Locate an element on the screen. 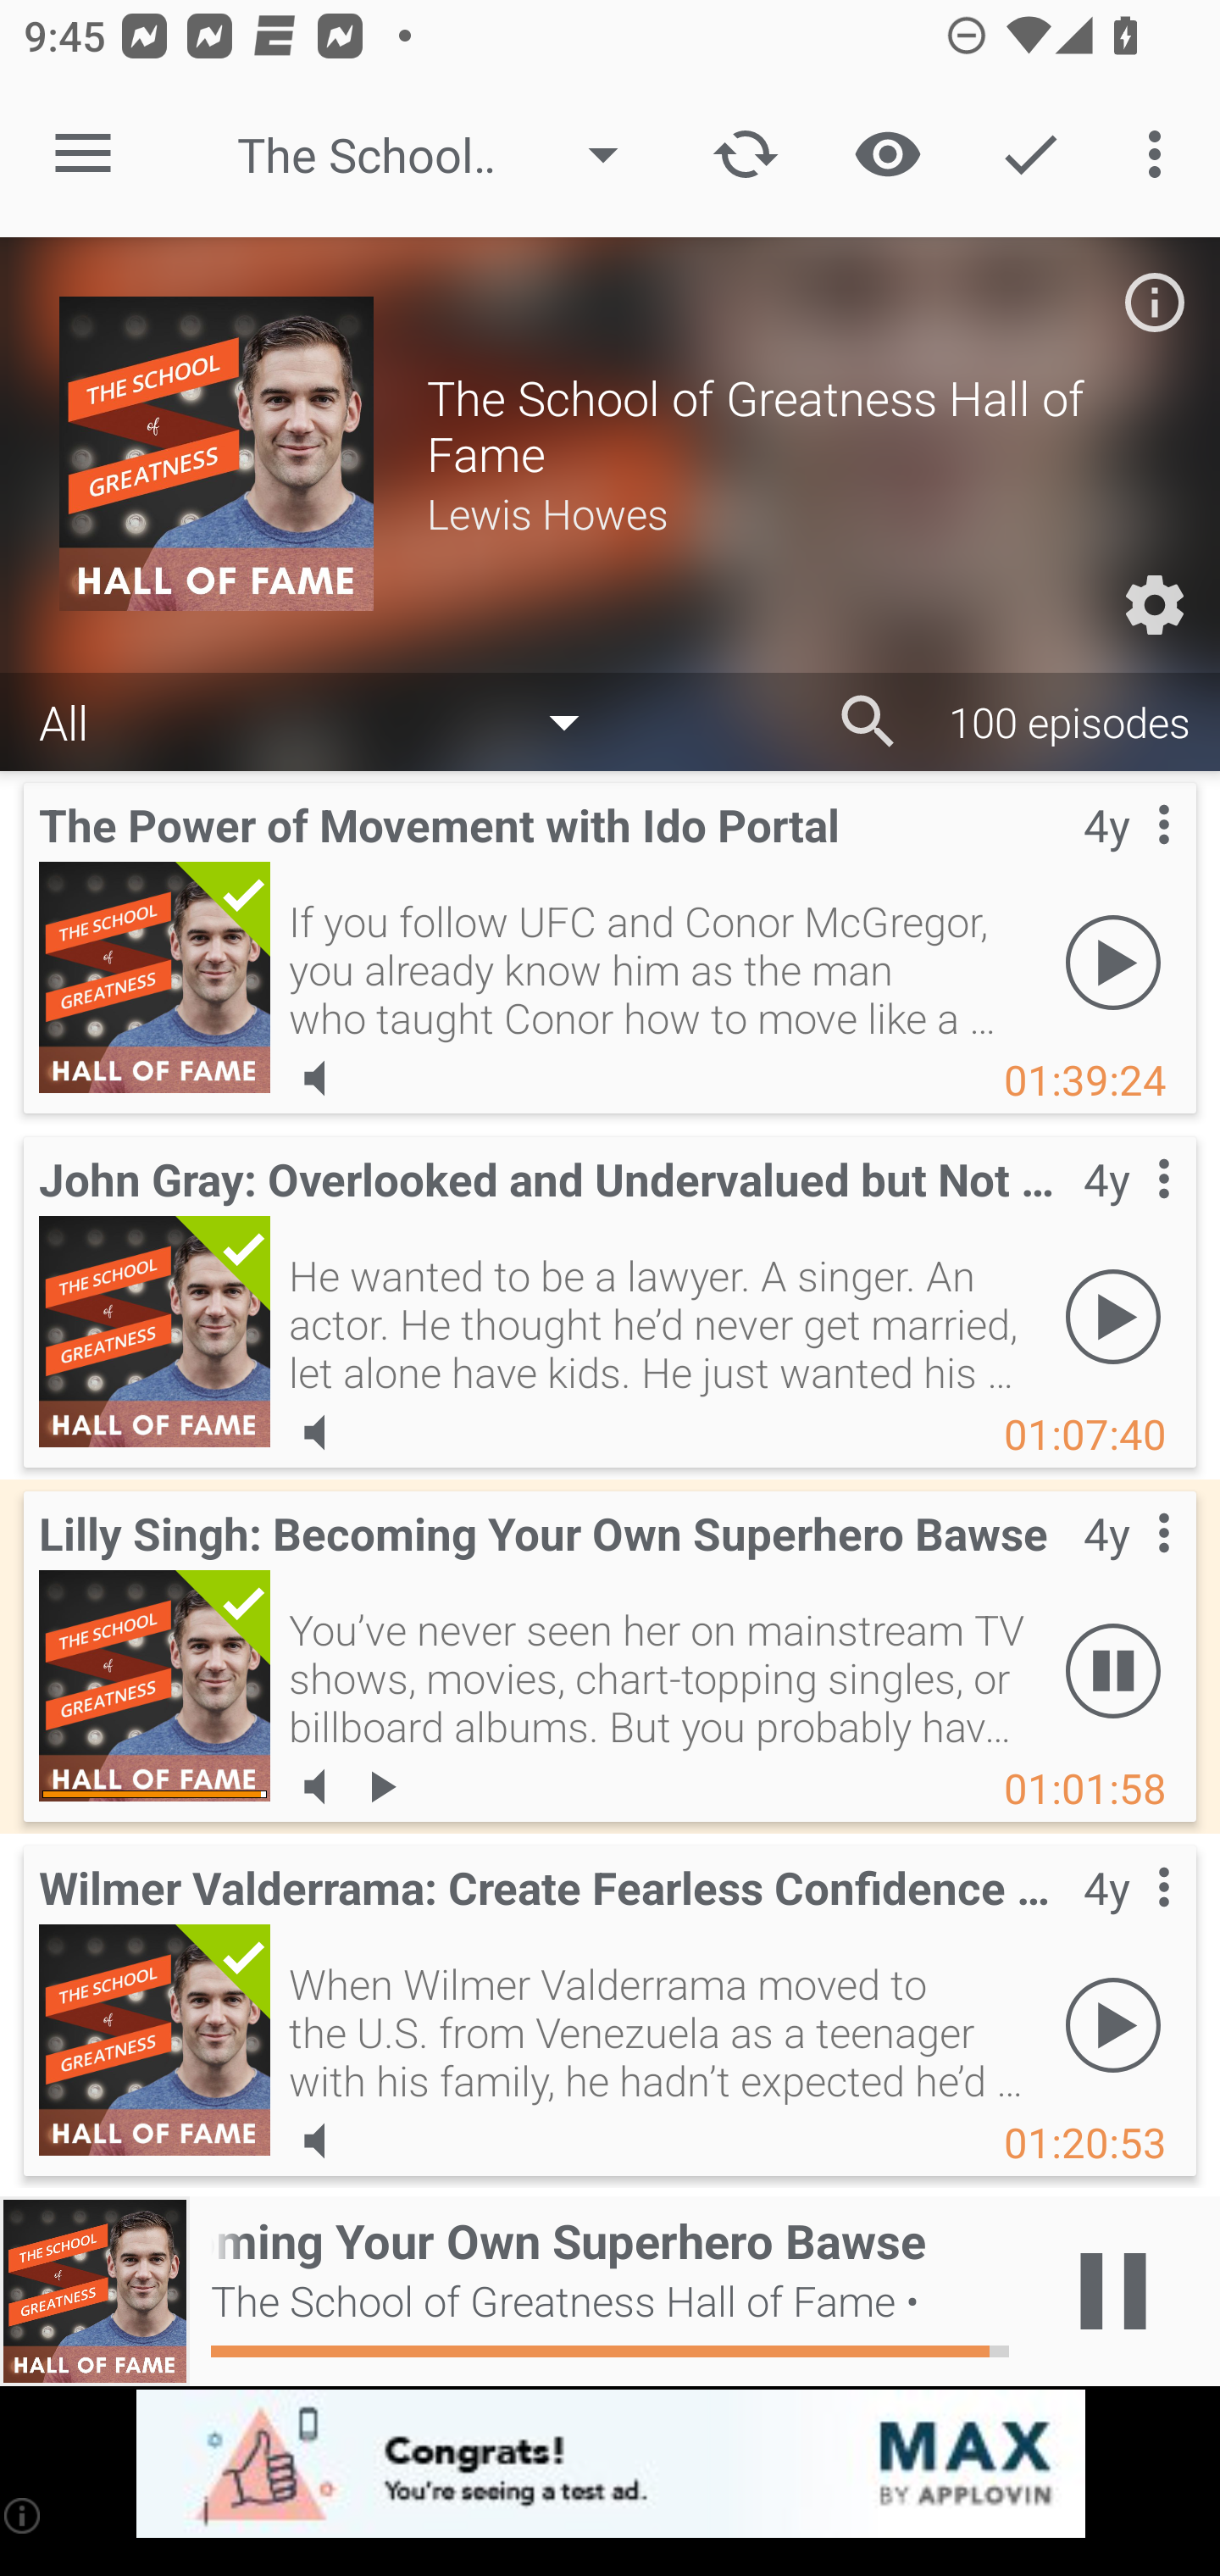  Play is located at coordinates (1113, 2024).